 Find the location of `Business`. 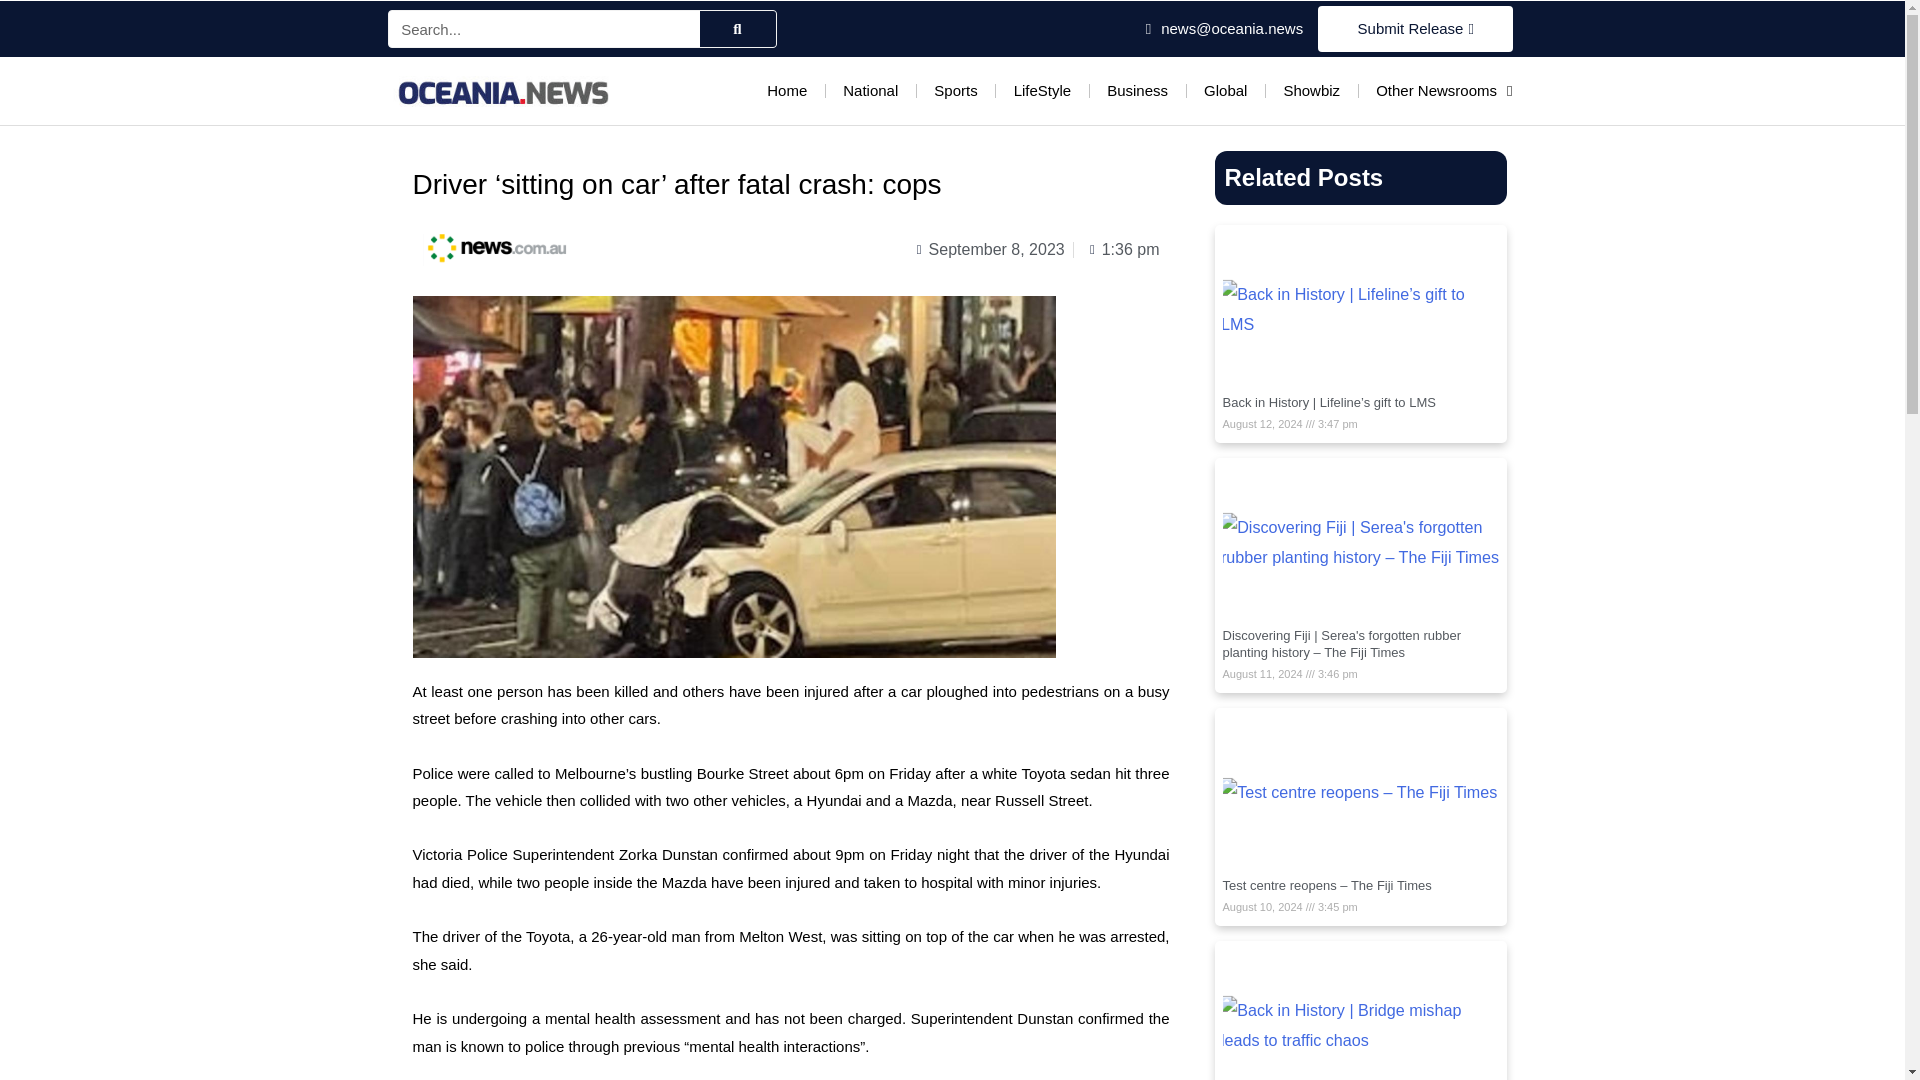

Business is located at coordinates (1137, 91).